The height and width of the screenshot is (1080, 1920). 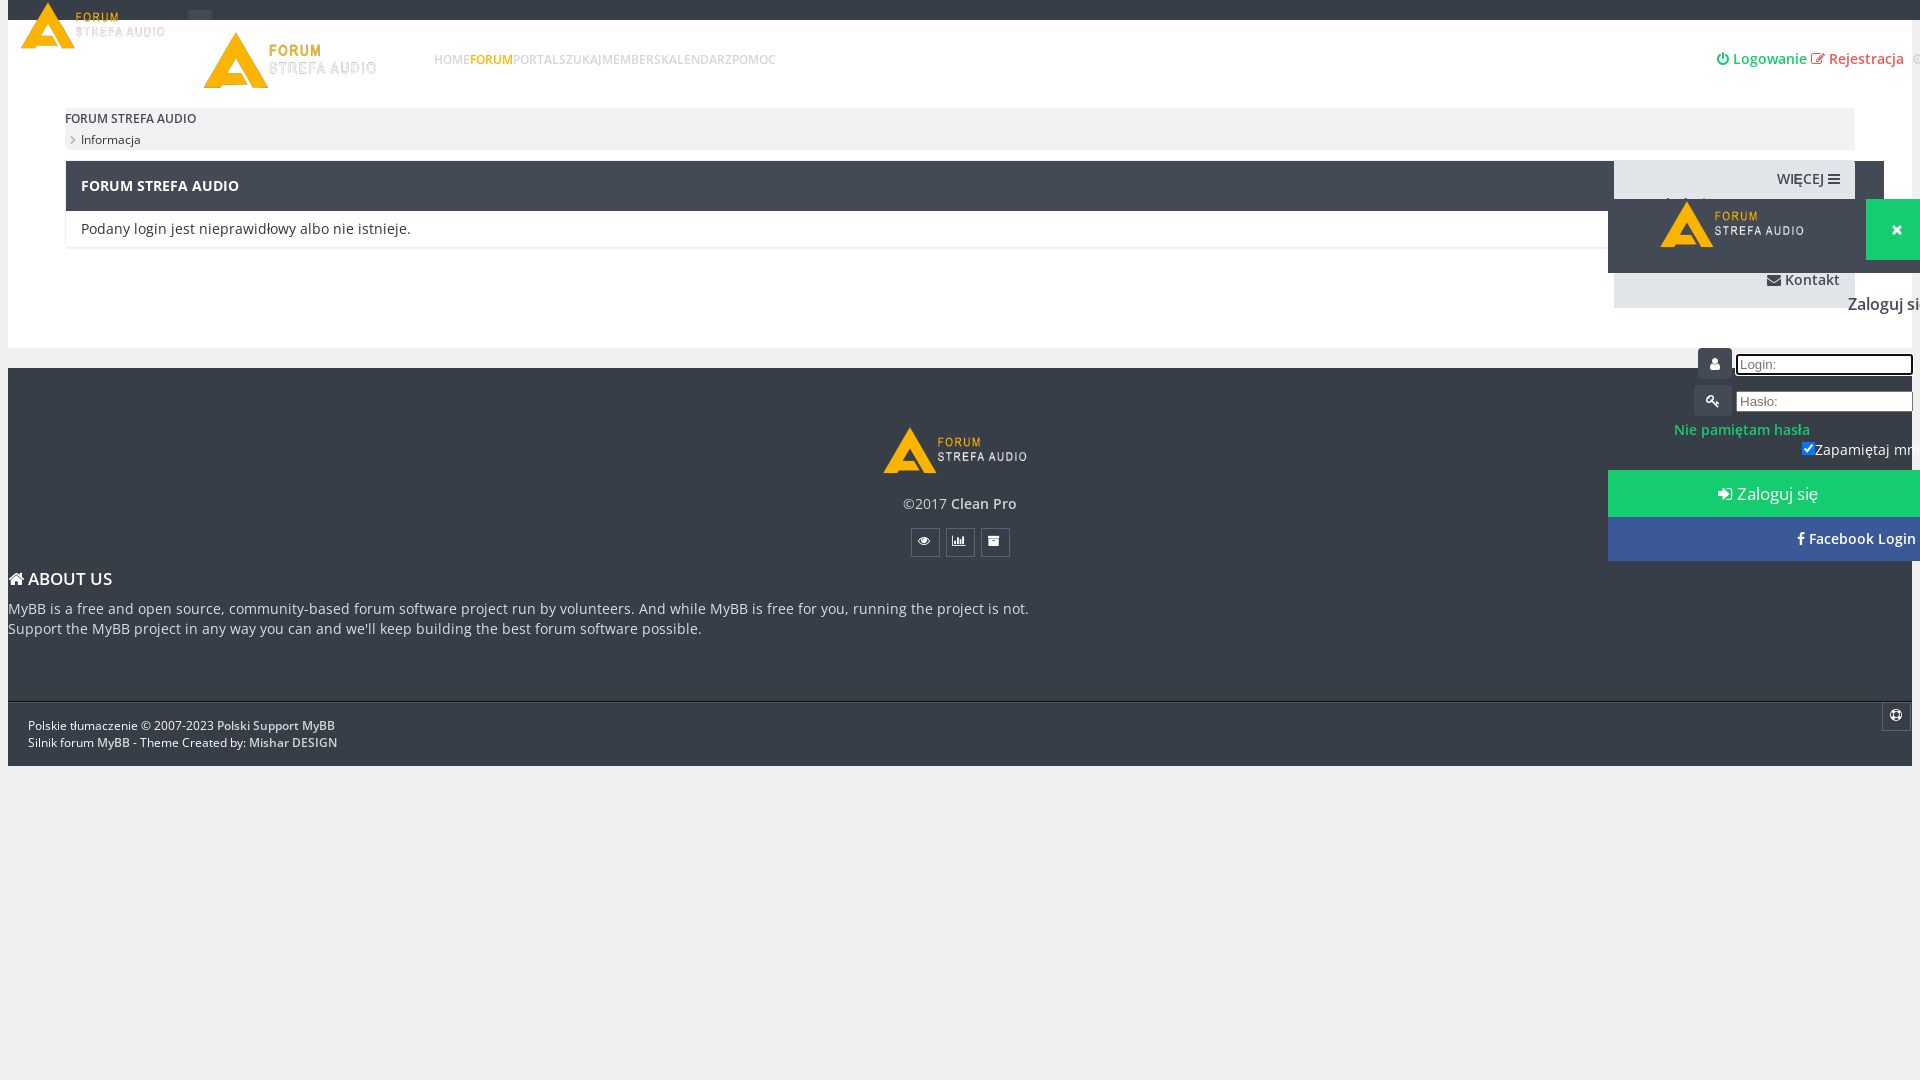 What do you see at coordinates (492, 60) in the screenshot?
I see `FORUM` at bounding box center [492, 60].